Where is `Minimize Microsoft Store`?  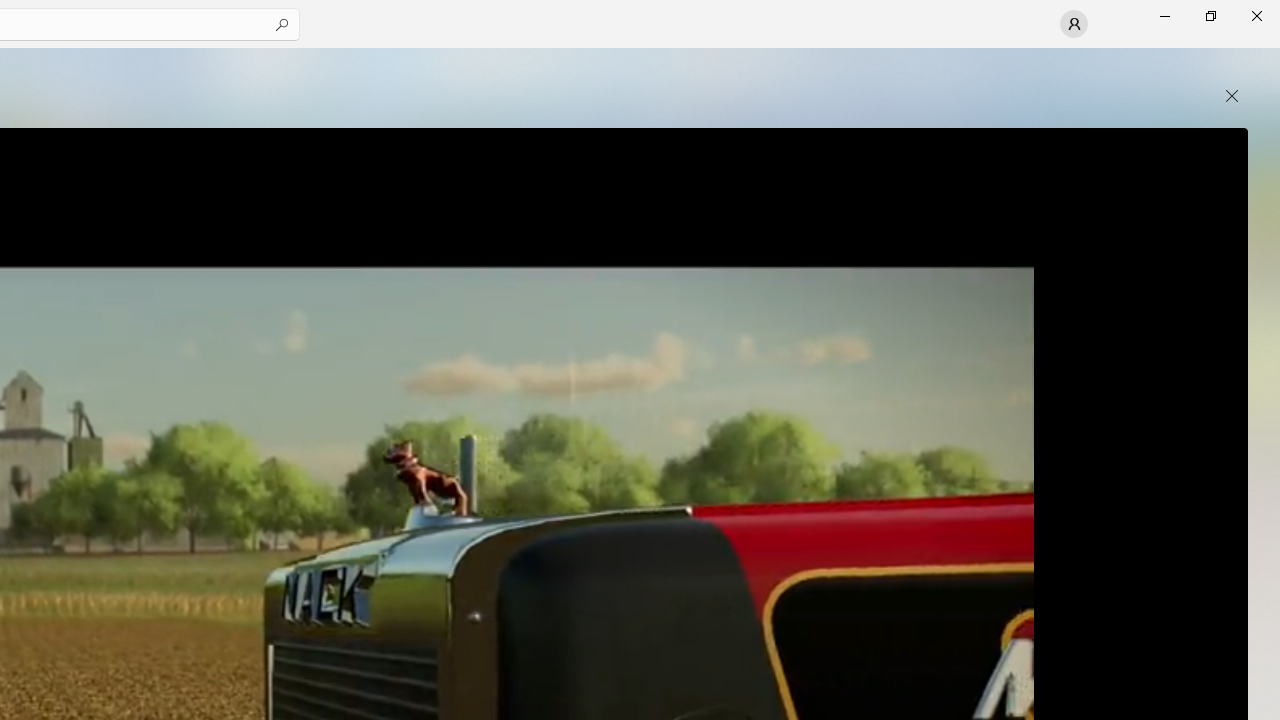
Minimize Microsoft Store is located at coordinates (1164, 16).